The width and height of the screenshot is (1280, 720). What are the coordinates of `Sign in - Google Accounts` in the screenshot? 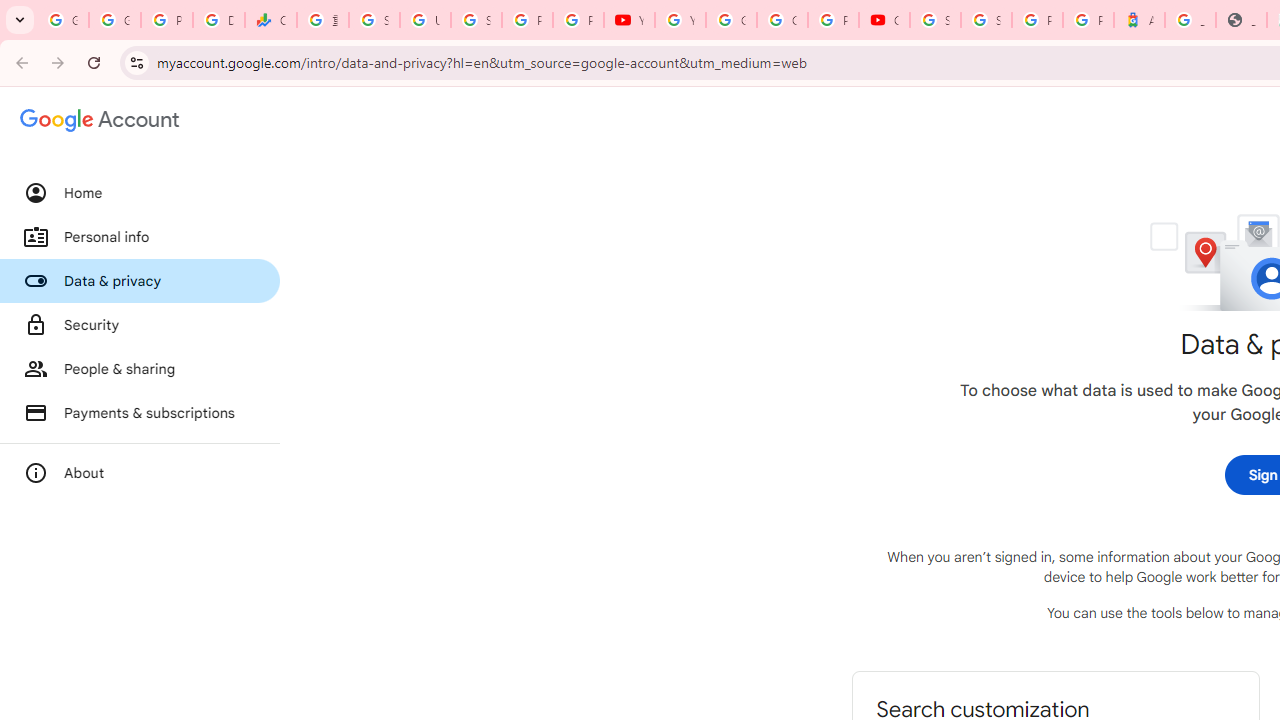 It's located at (936, 20).